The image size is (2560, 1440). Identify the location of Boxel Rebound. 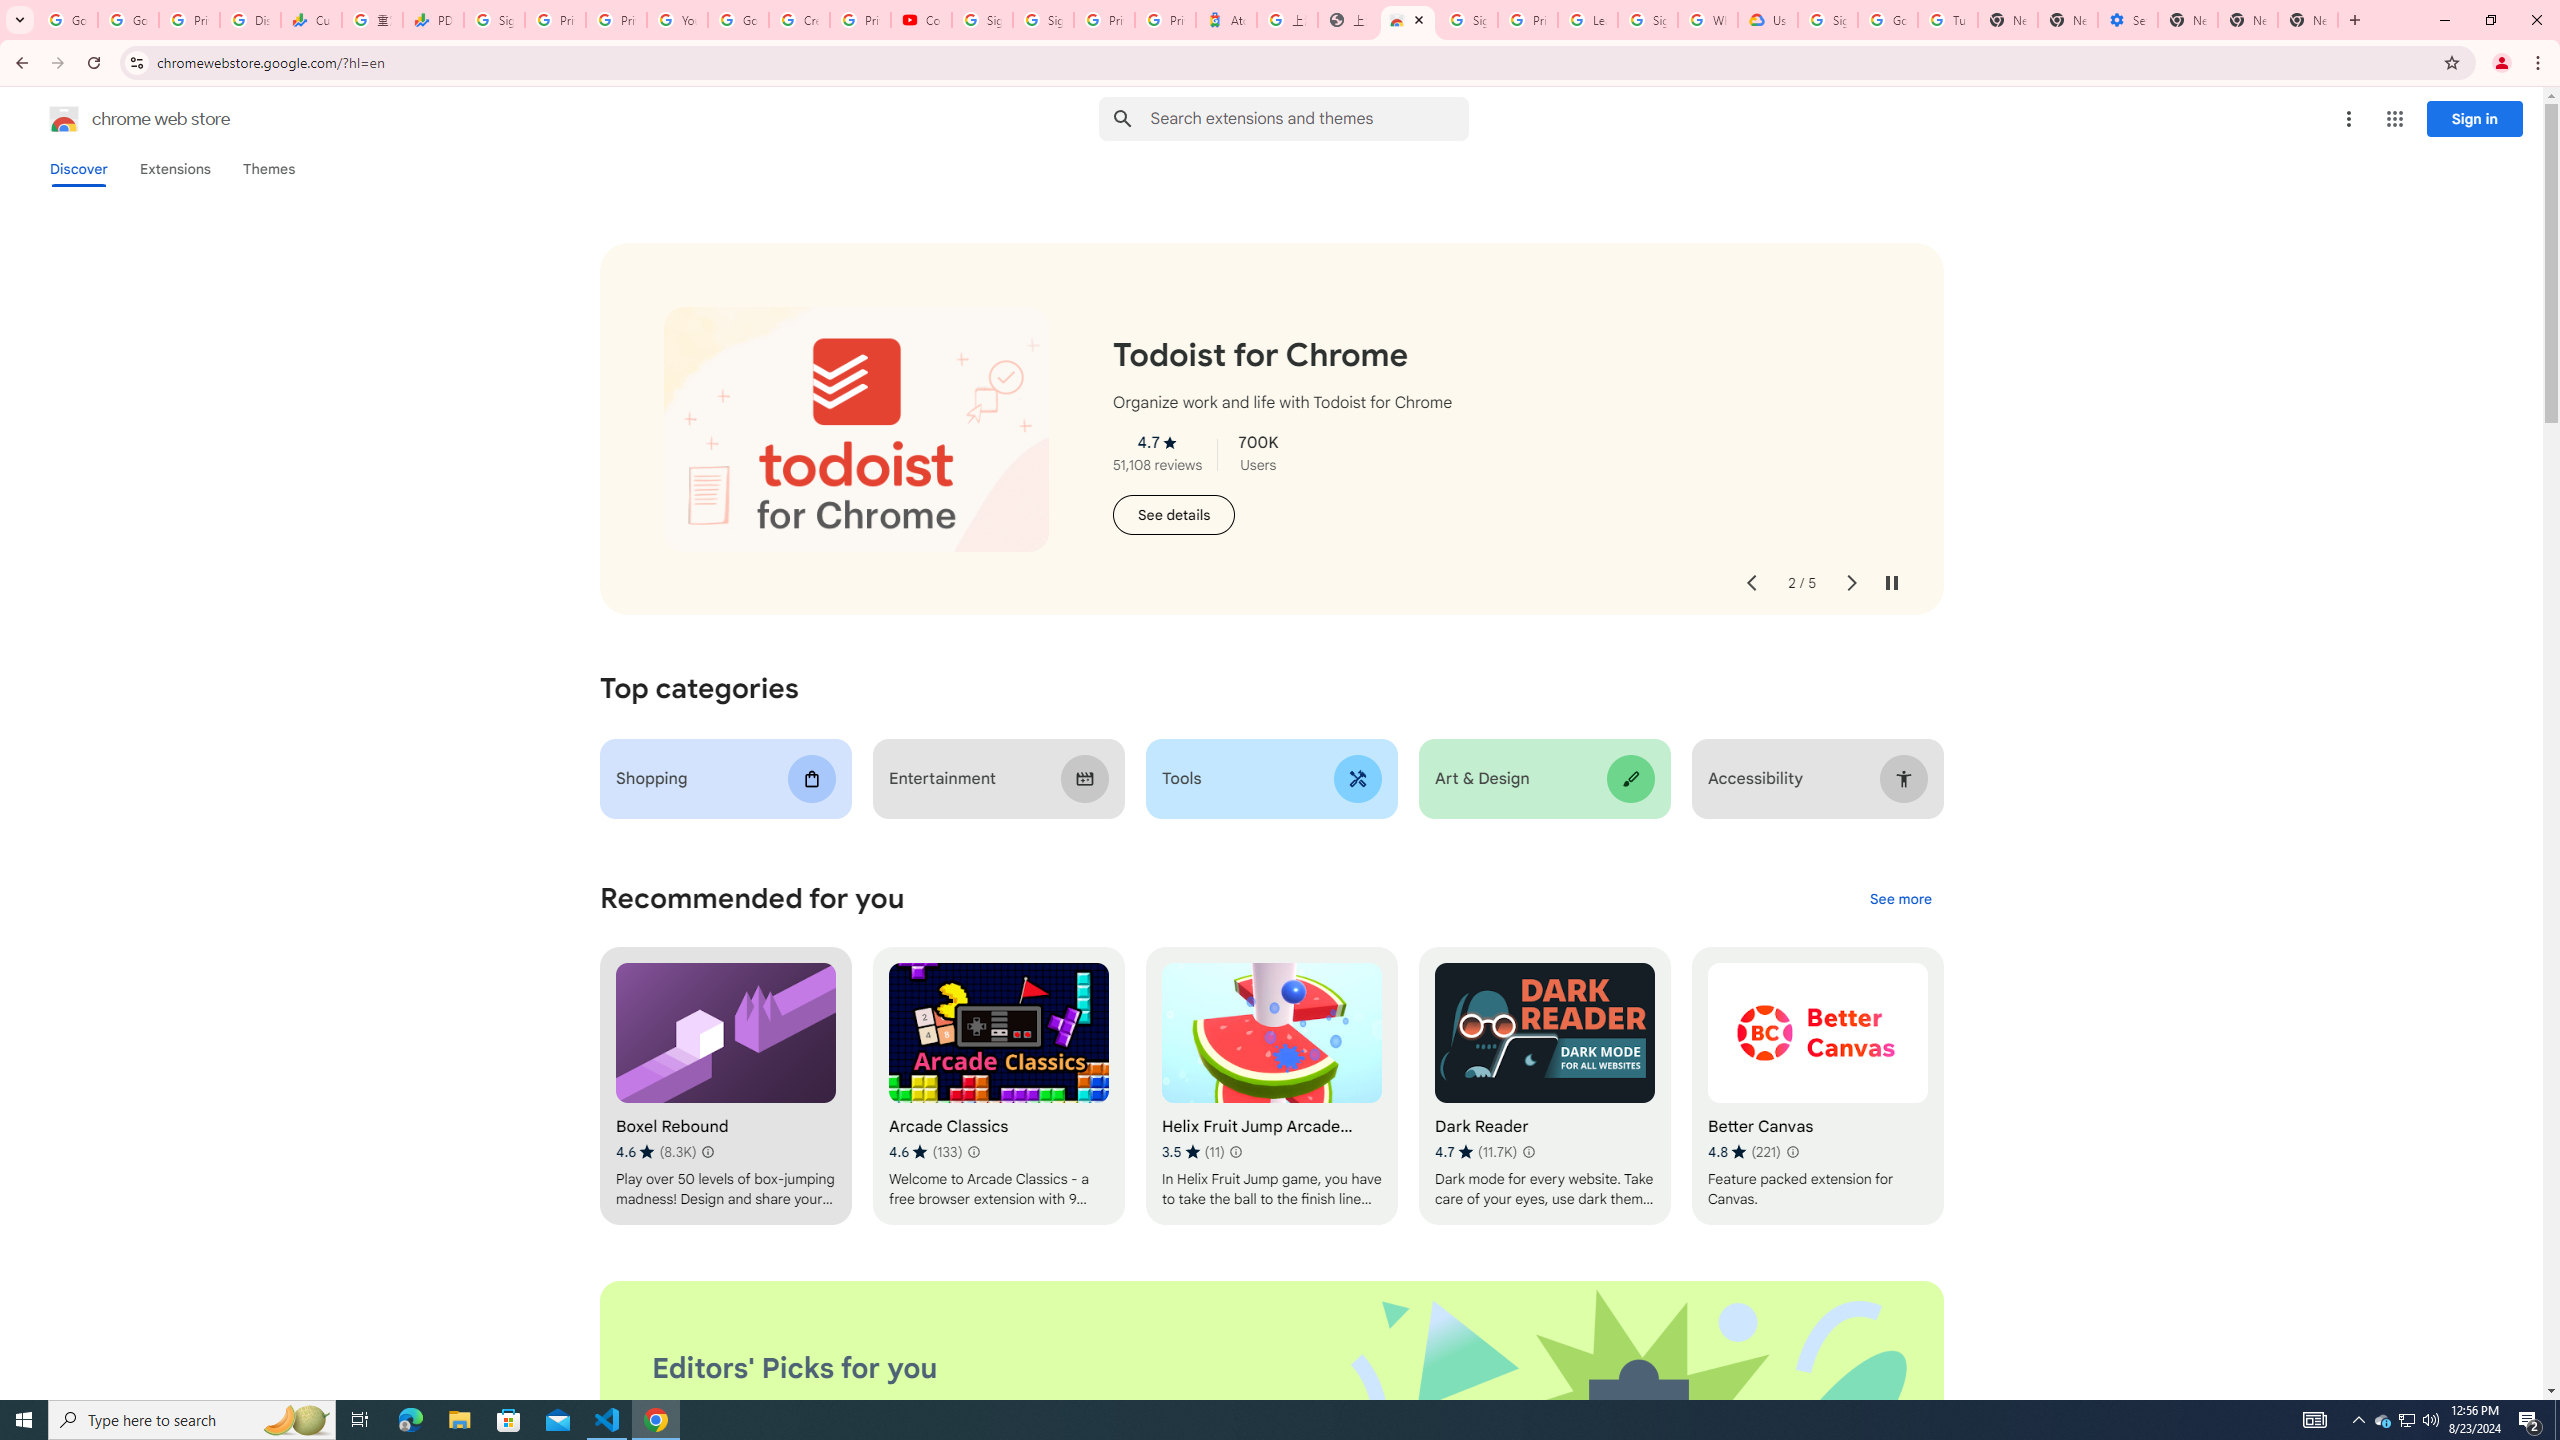
(726, 1086).